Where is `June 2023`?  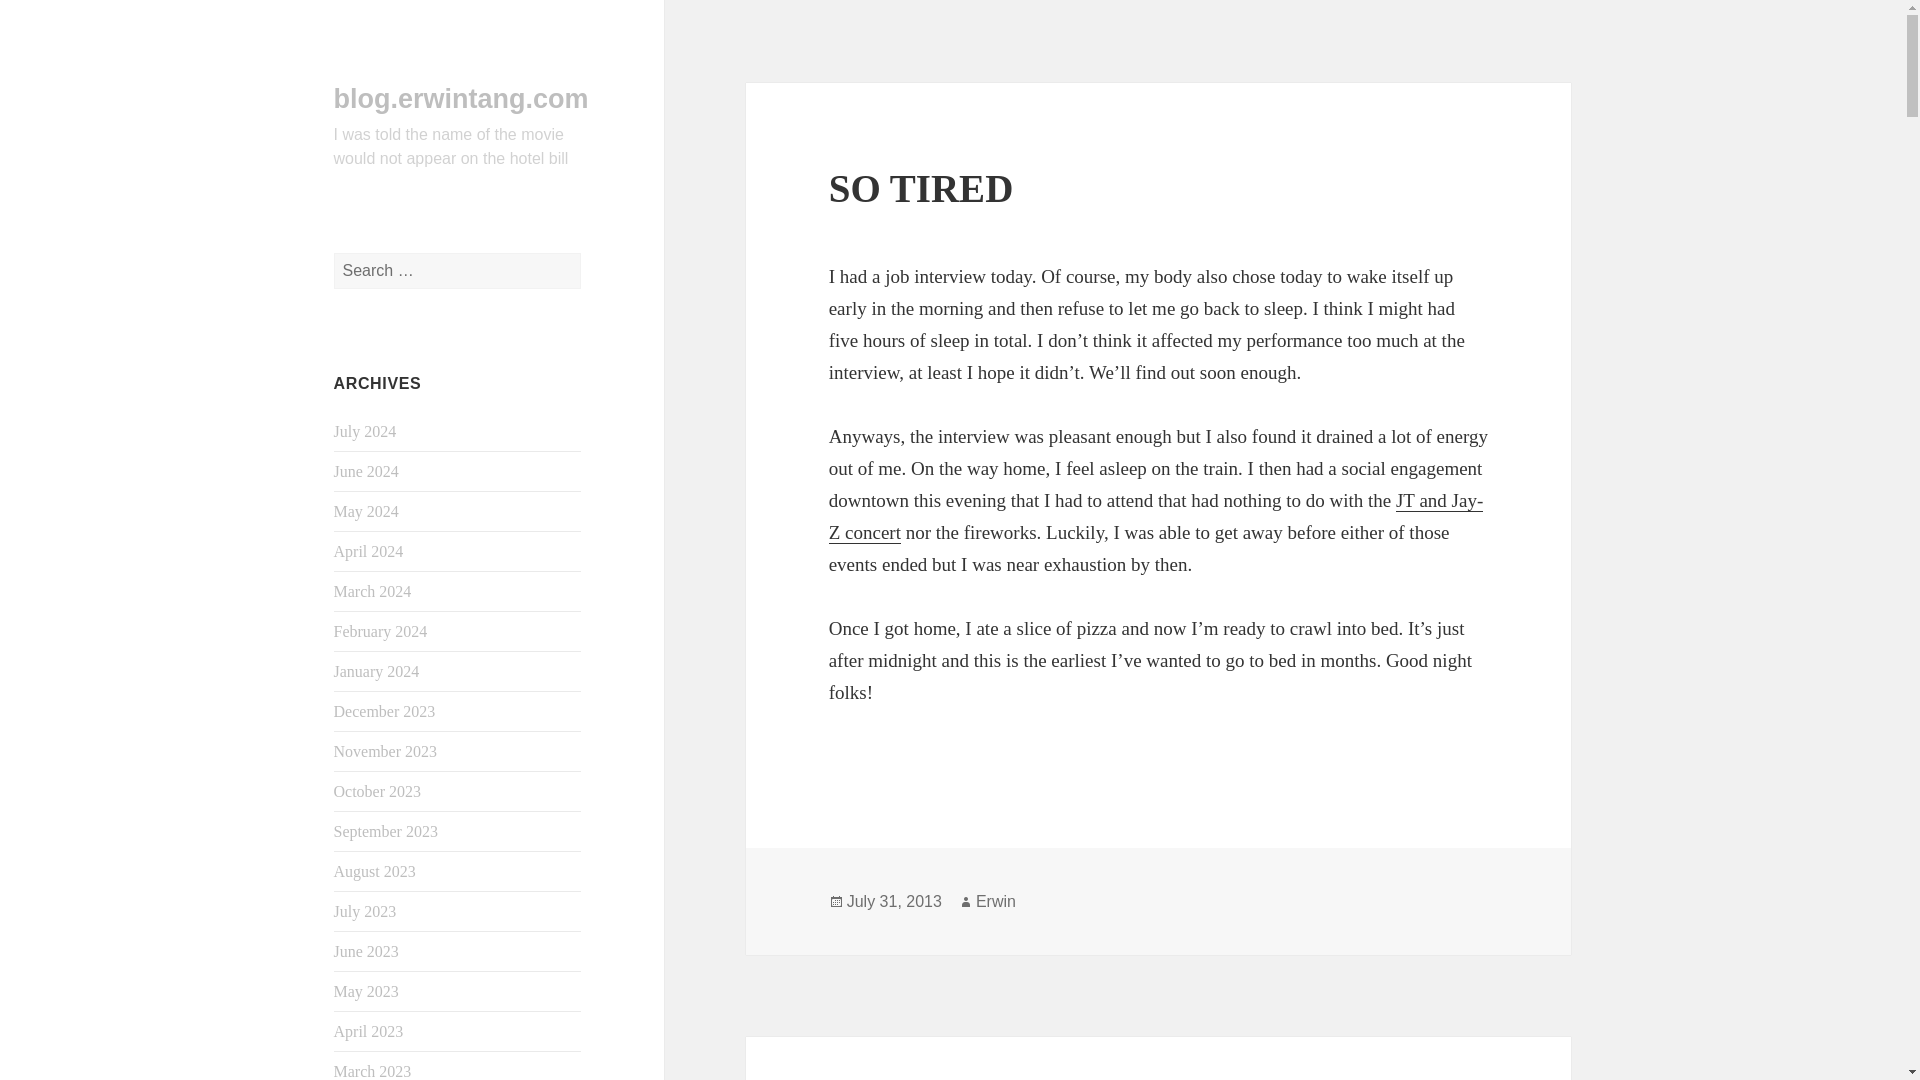 June 2023 is located at coordinates (366, 951).